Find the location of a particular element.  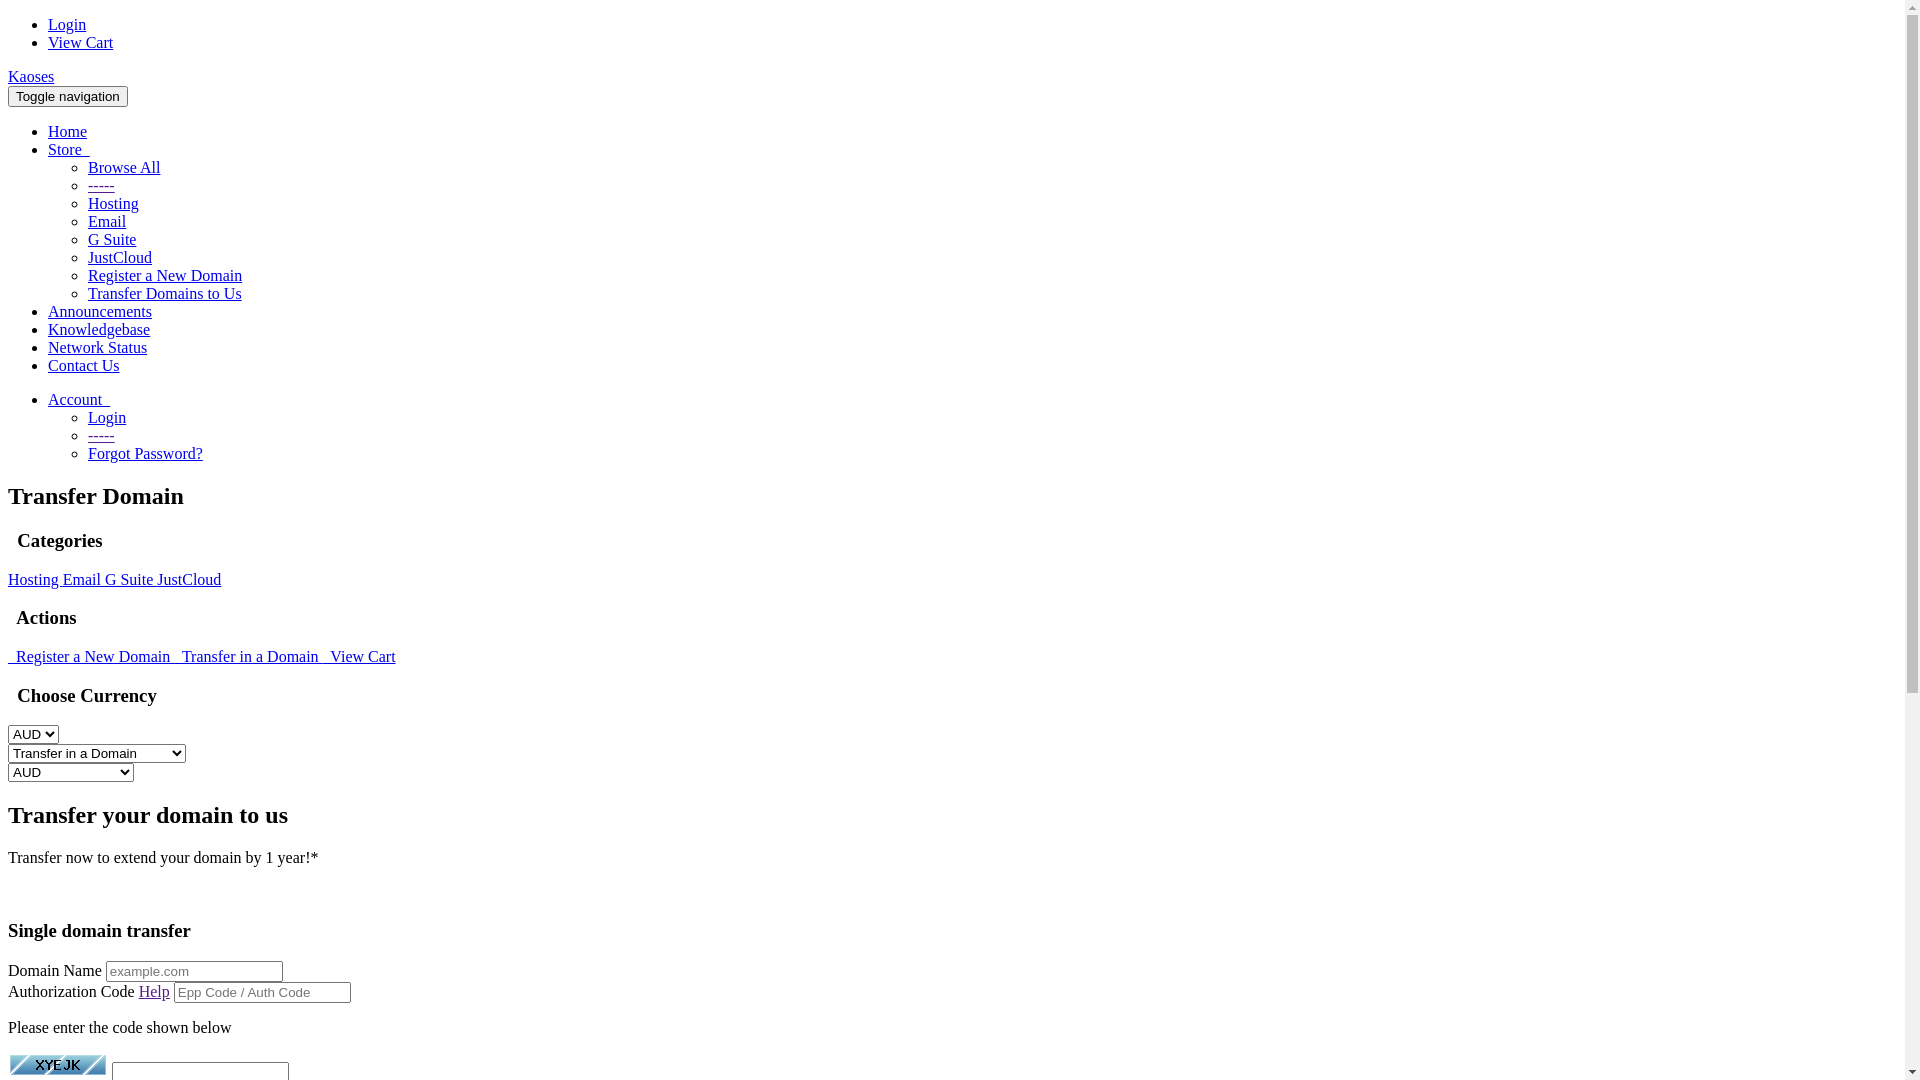

G Suite is located at coordinates (112, 240).